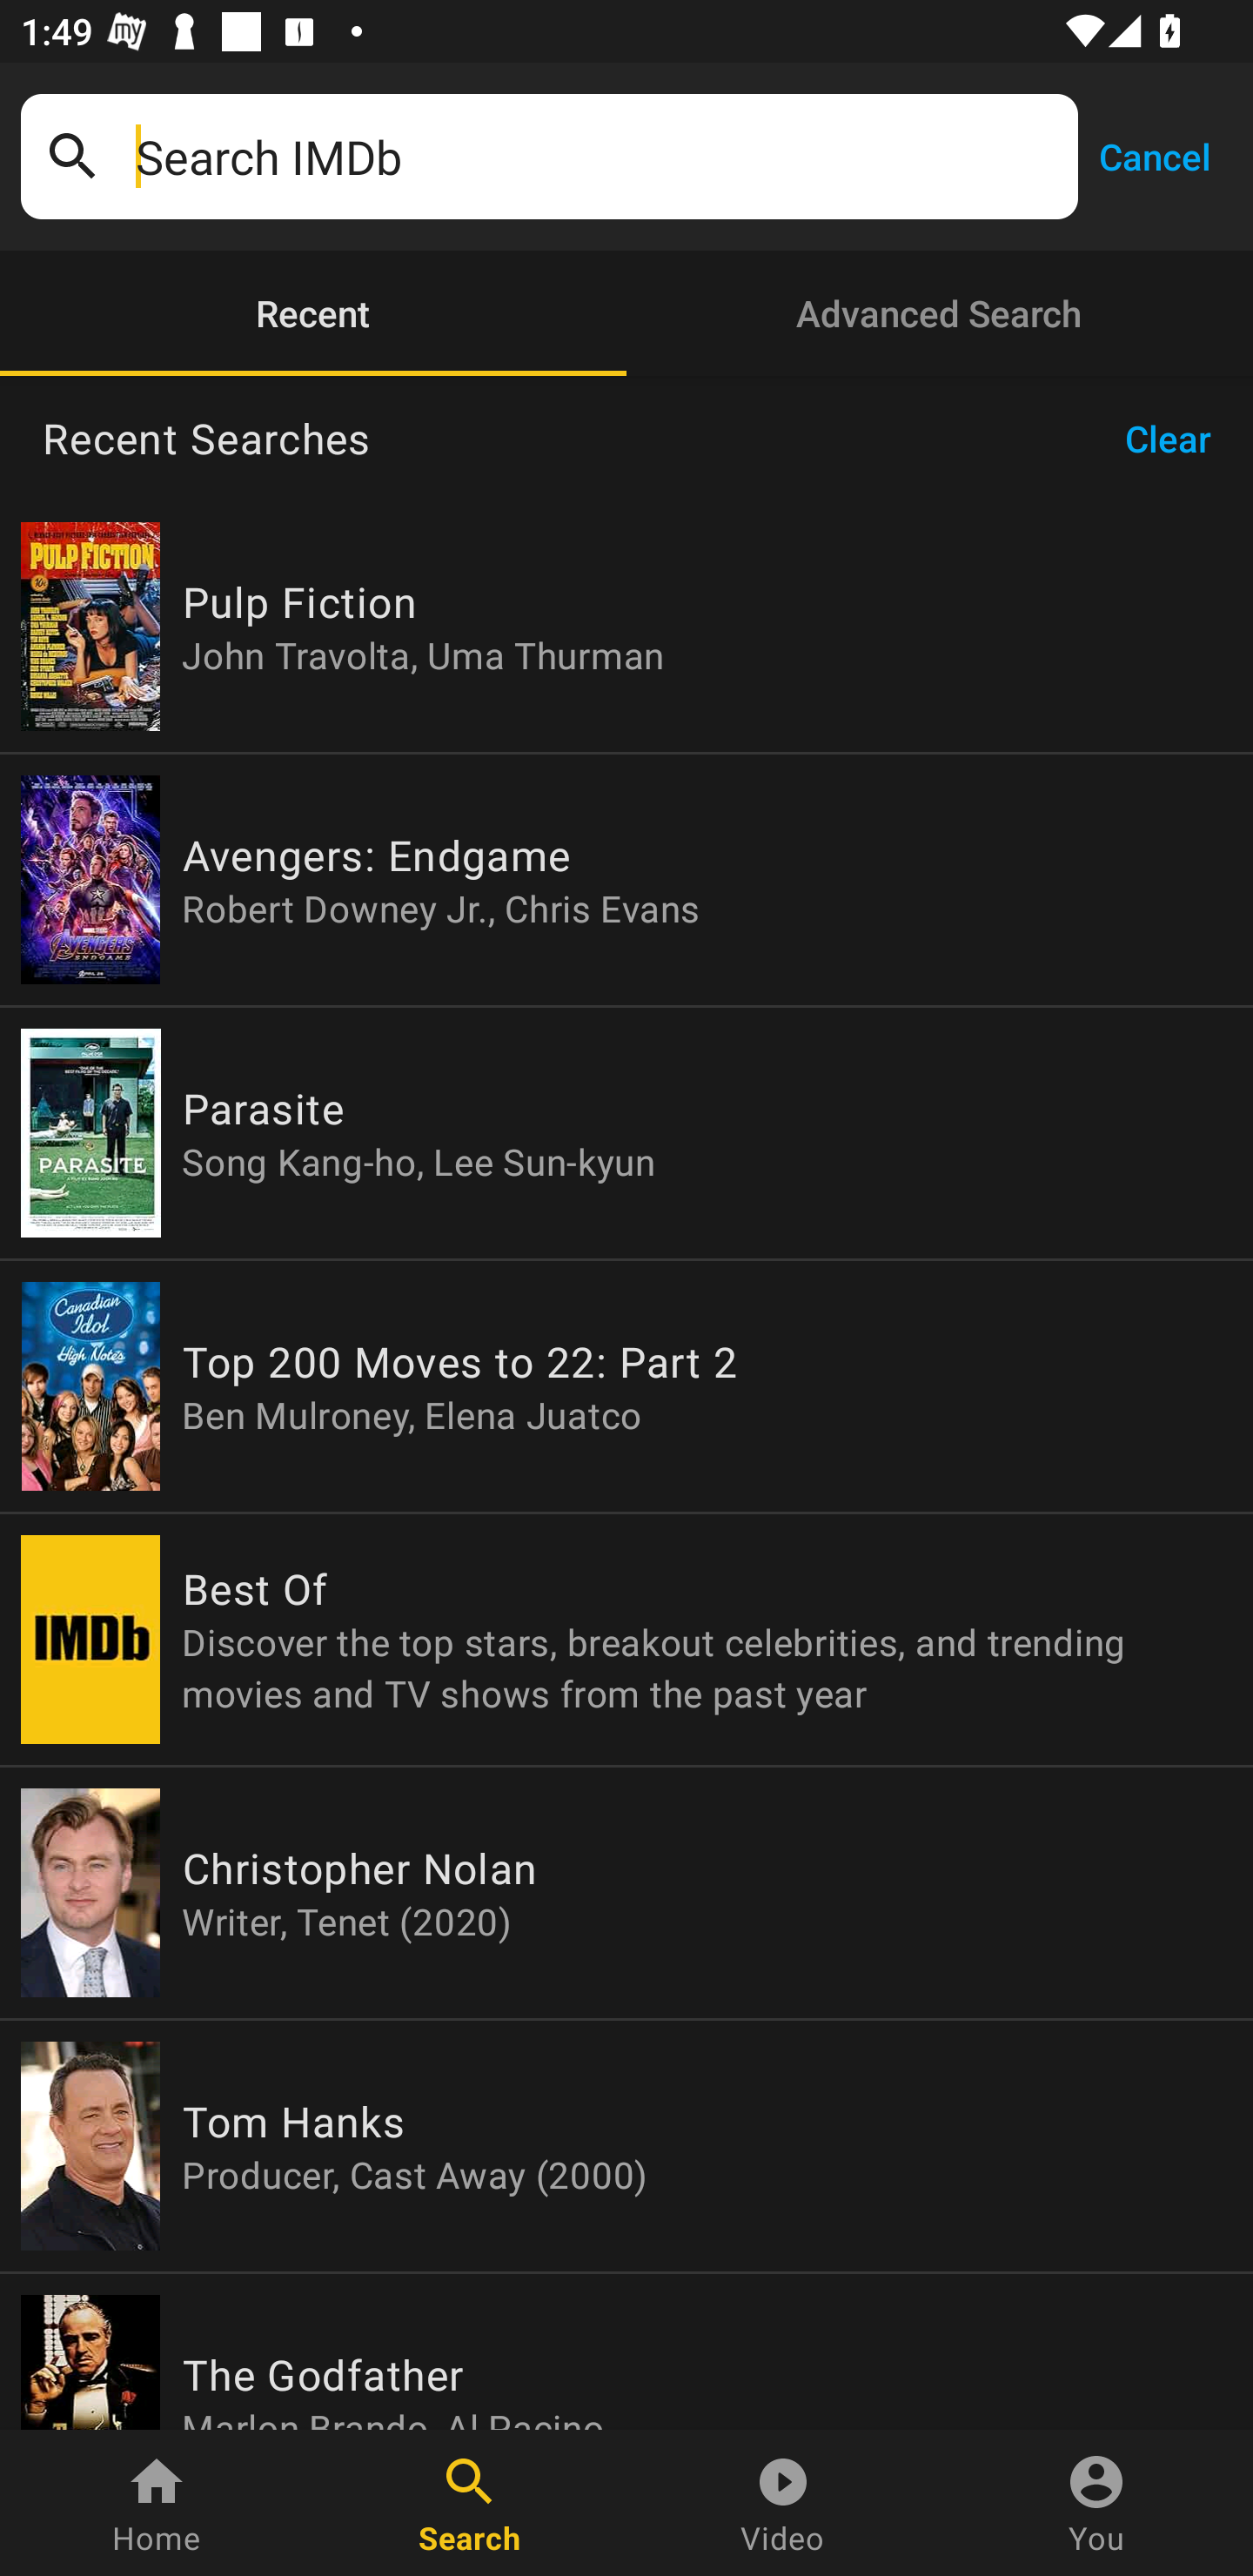  Describe the element at coordinates (940, 313) in the screenshot. I see `Advanced Search` at that location.